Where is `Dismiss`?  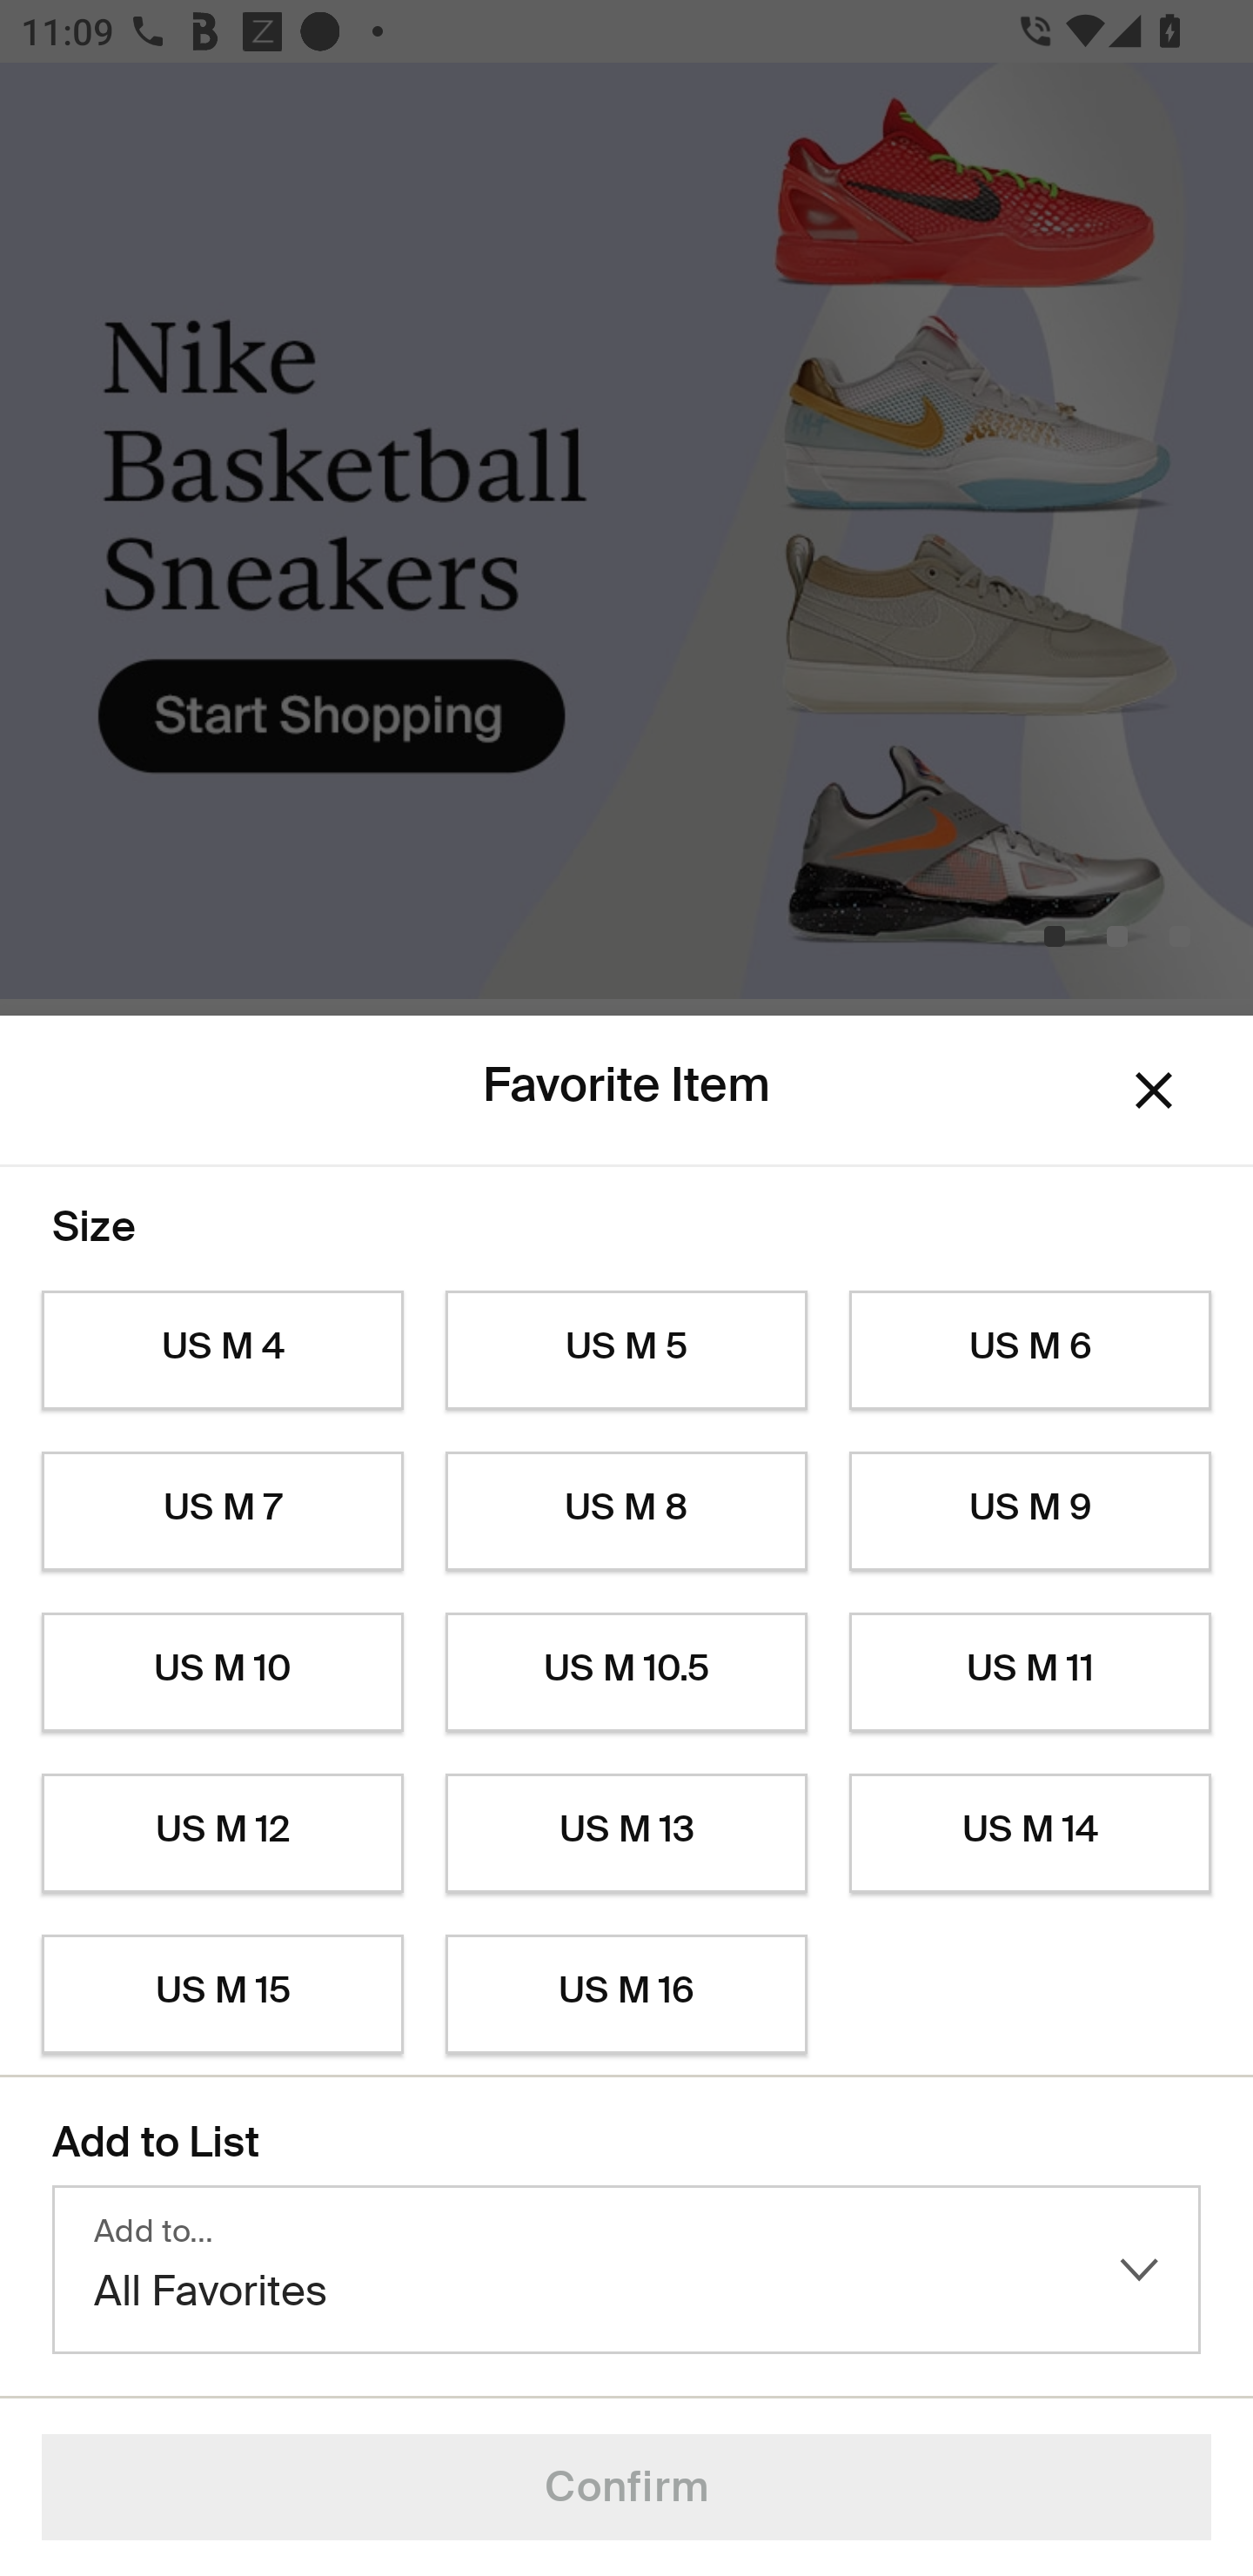
Dismiss is located at coordinates (1154, 1091).